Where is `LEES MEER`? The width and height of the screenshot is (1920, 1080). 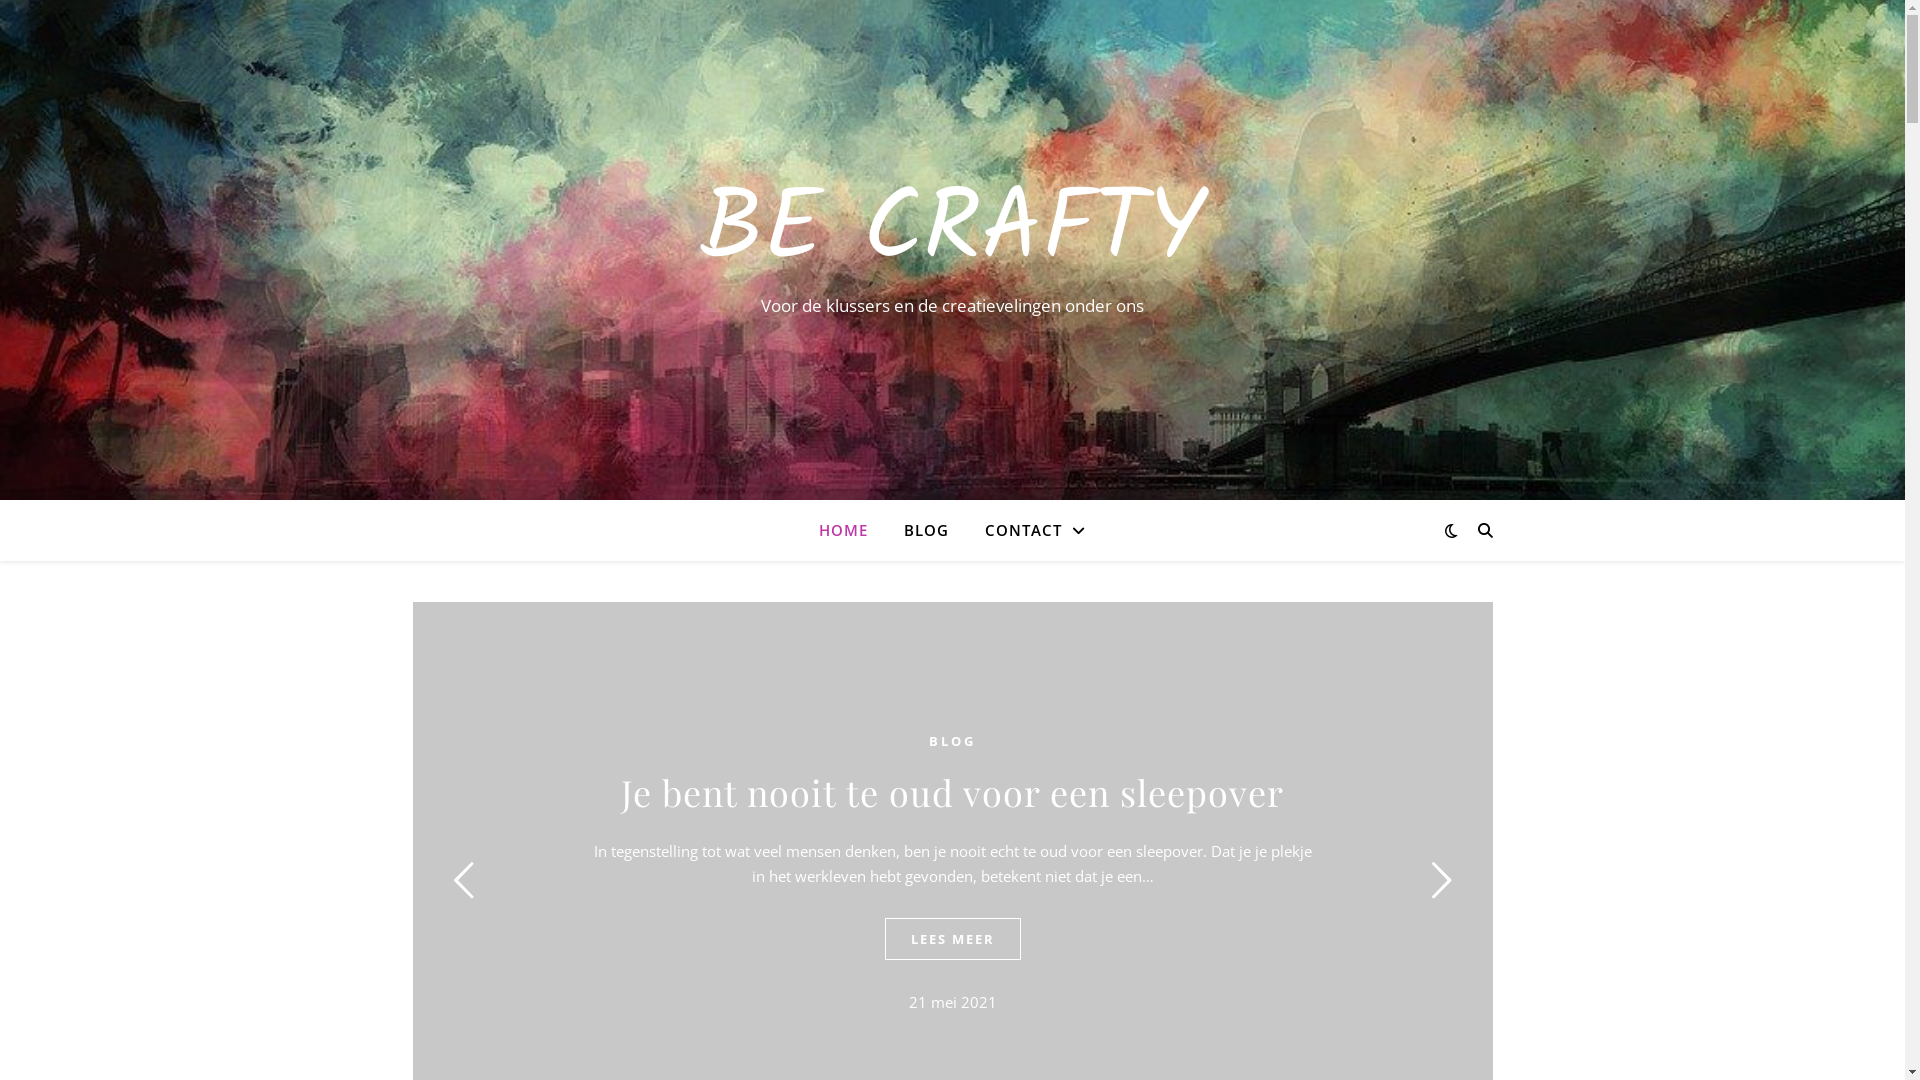 LEES MEER is located at coordinates (952, 939).